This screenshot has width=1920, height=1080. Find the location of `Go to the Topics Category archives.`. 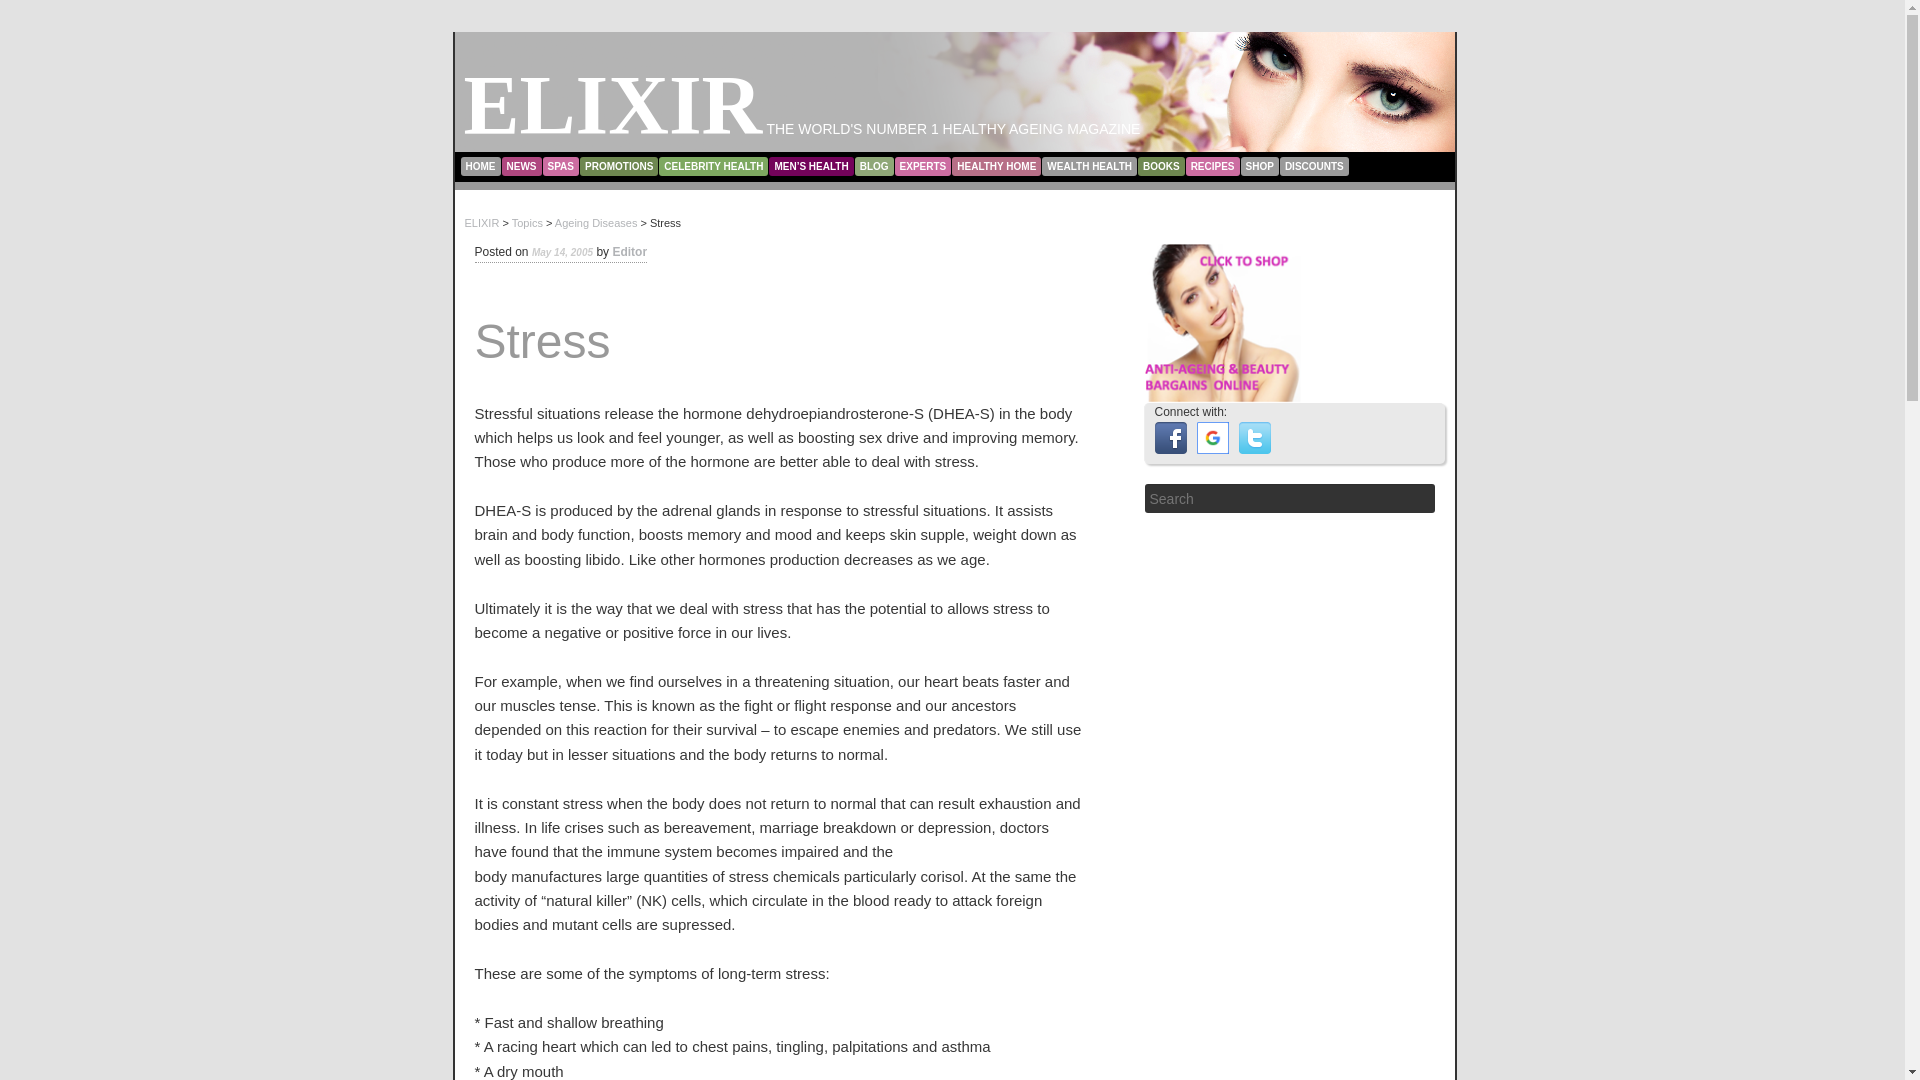

Go to the Topics Category archives. is located at coordinates (528, 222).